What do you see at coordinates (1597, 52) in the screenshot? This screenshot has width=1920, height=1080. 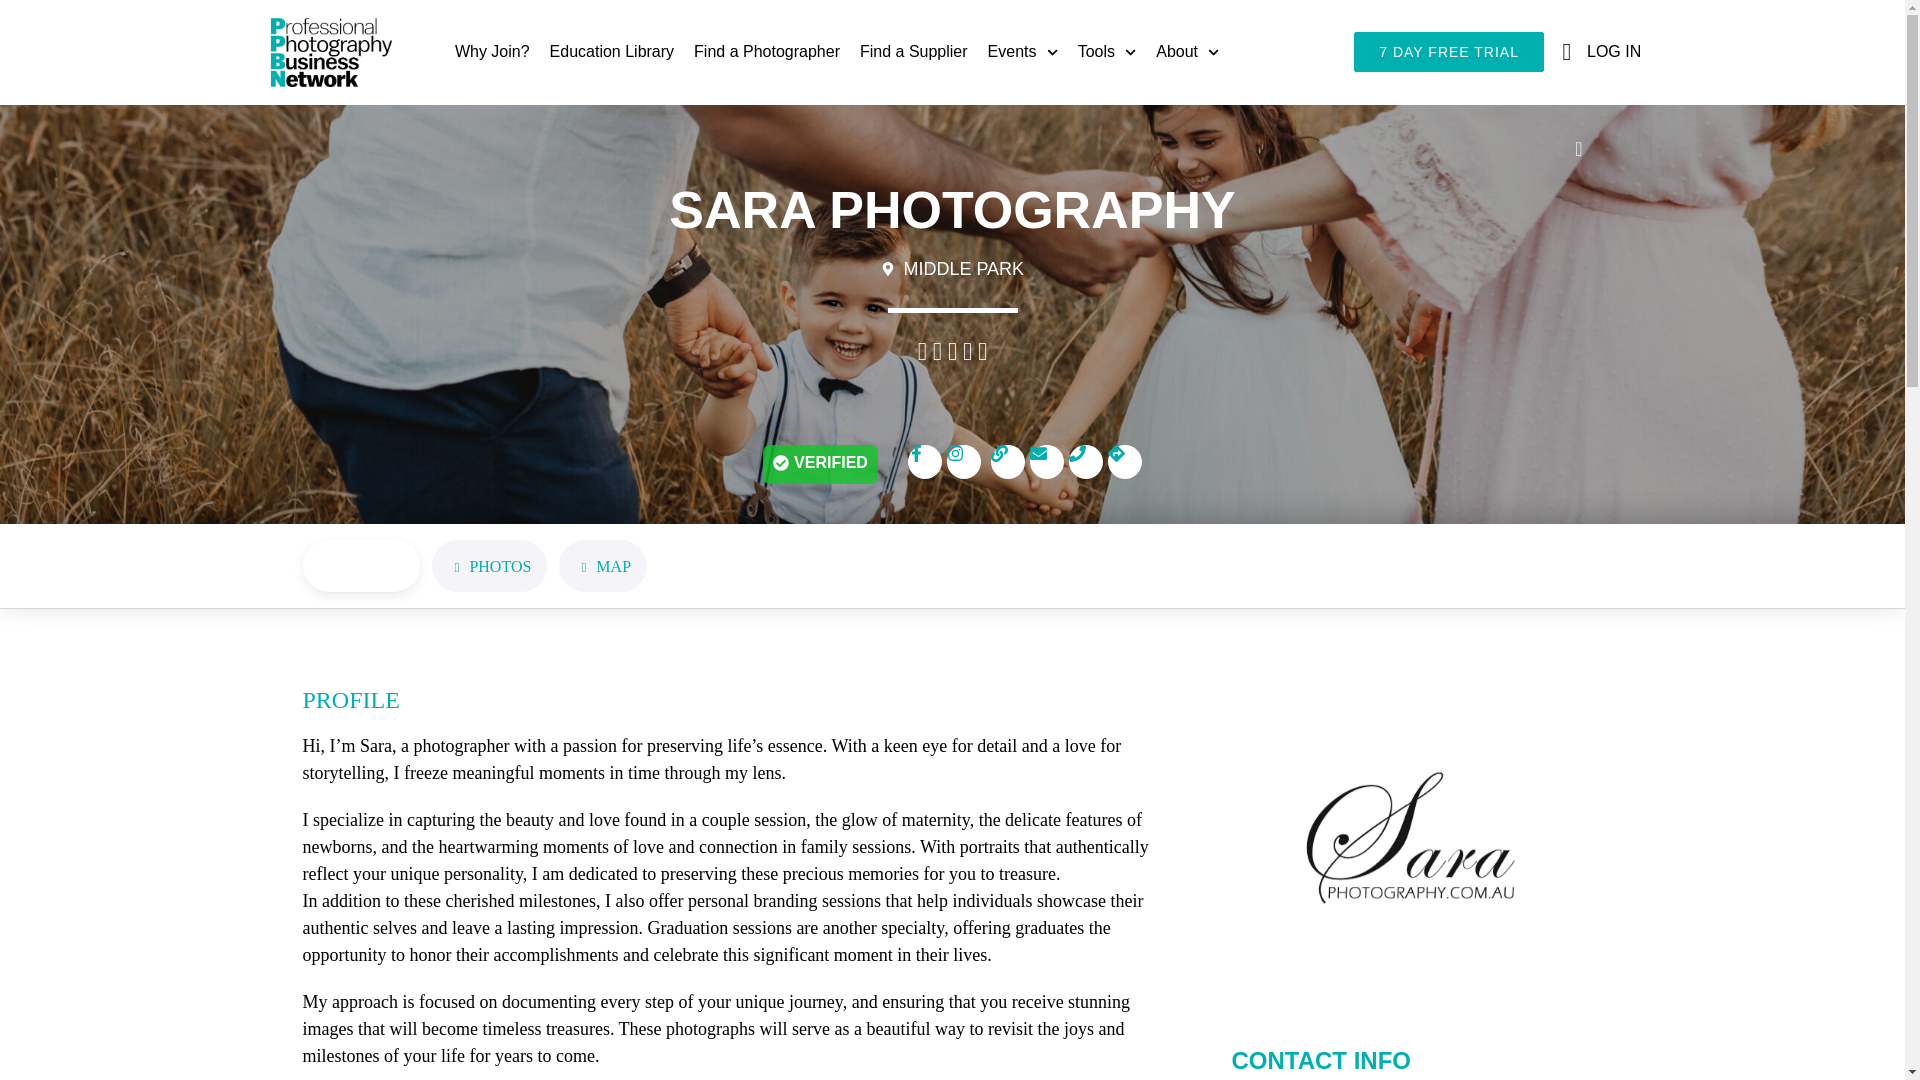 I see `LOG IN` at bounding box center [1597, 52].